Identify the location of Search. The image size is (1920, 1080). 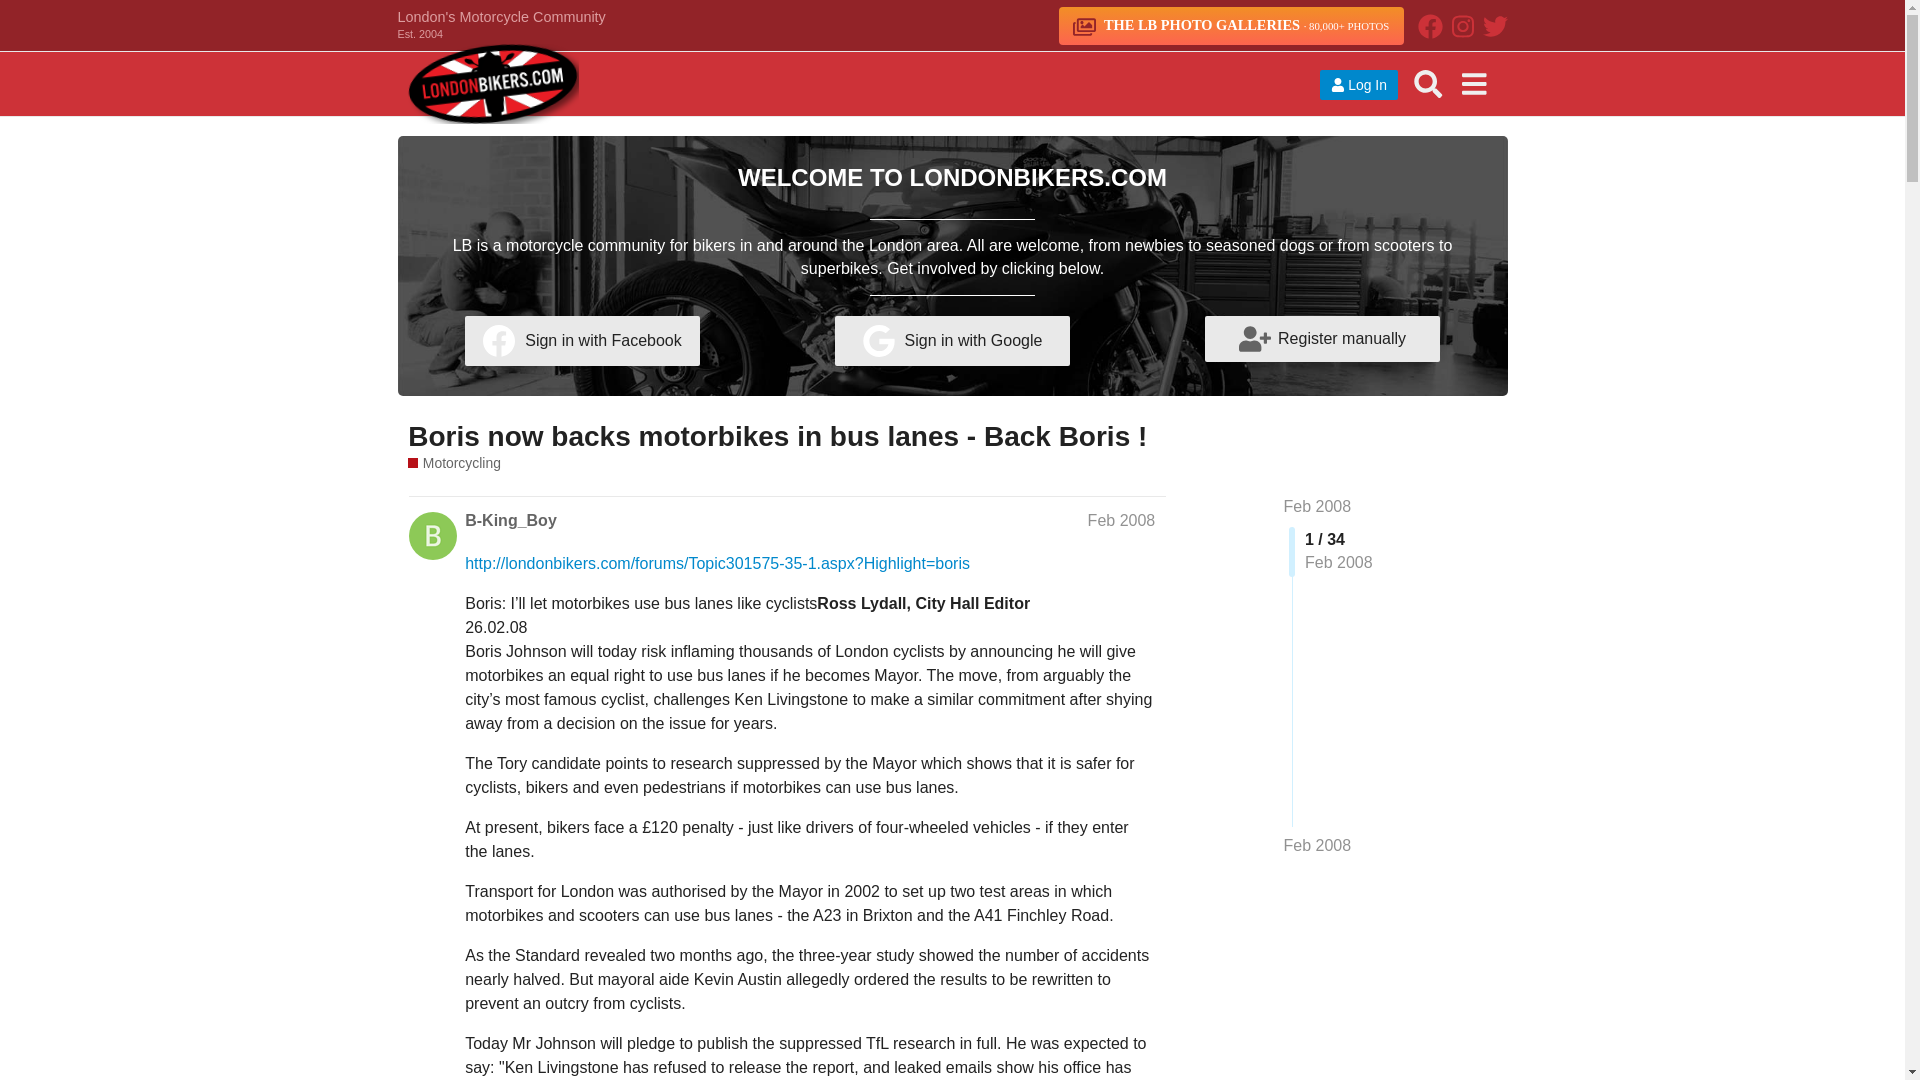
(1428, 82).